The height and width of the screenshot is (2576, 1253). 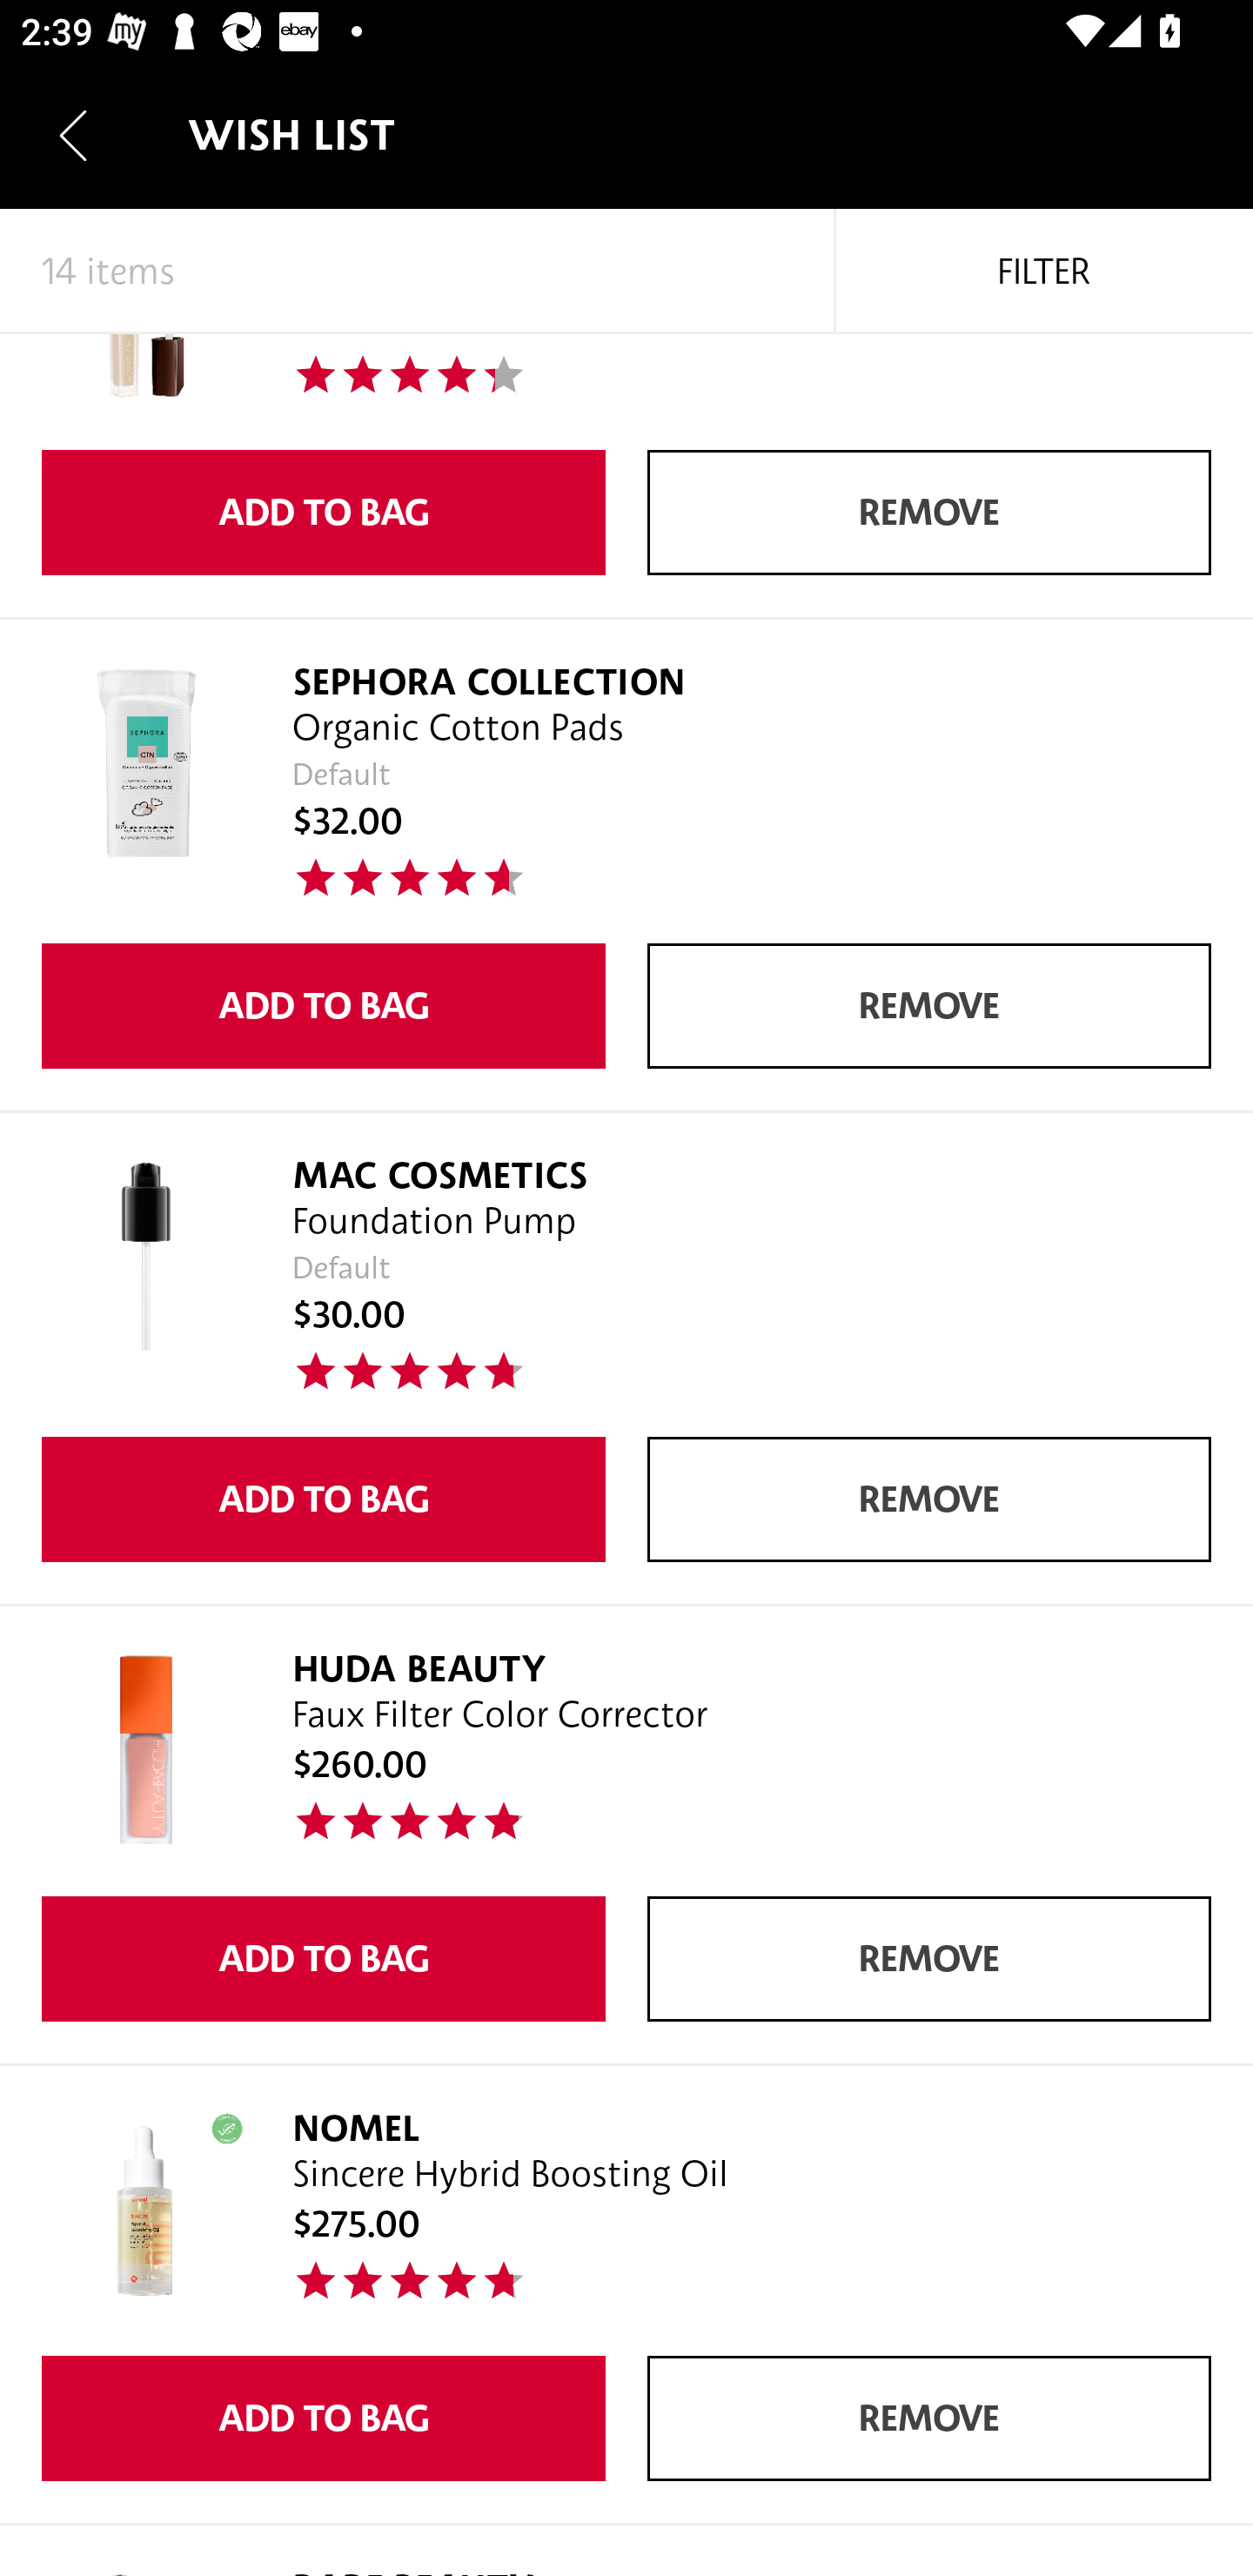 I want to click on ADD TO BAG, so click(x=323, y=1006).